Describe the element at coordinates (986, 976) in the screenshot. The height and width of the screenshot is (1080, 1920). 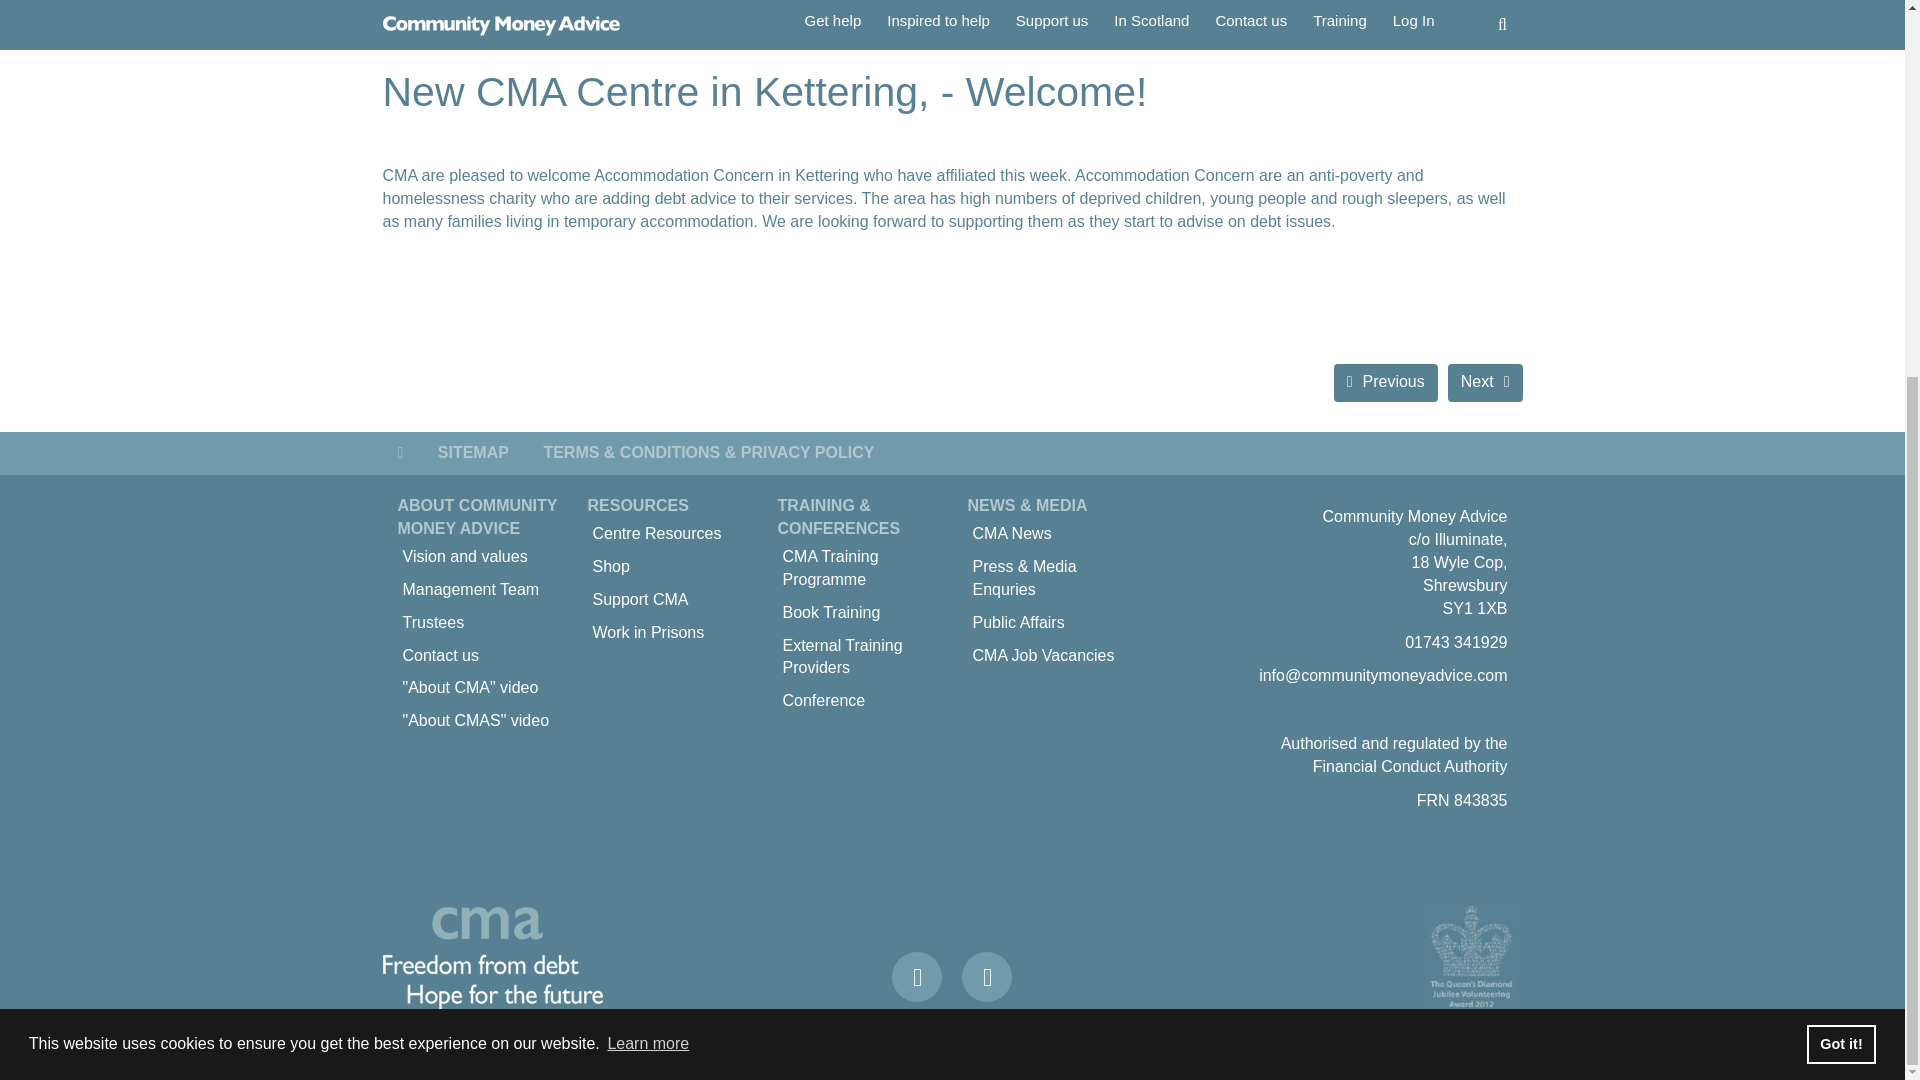
I see `Twitter` at that location.